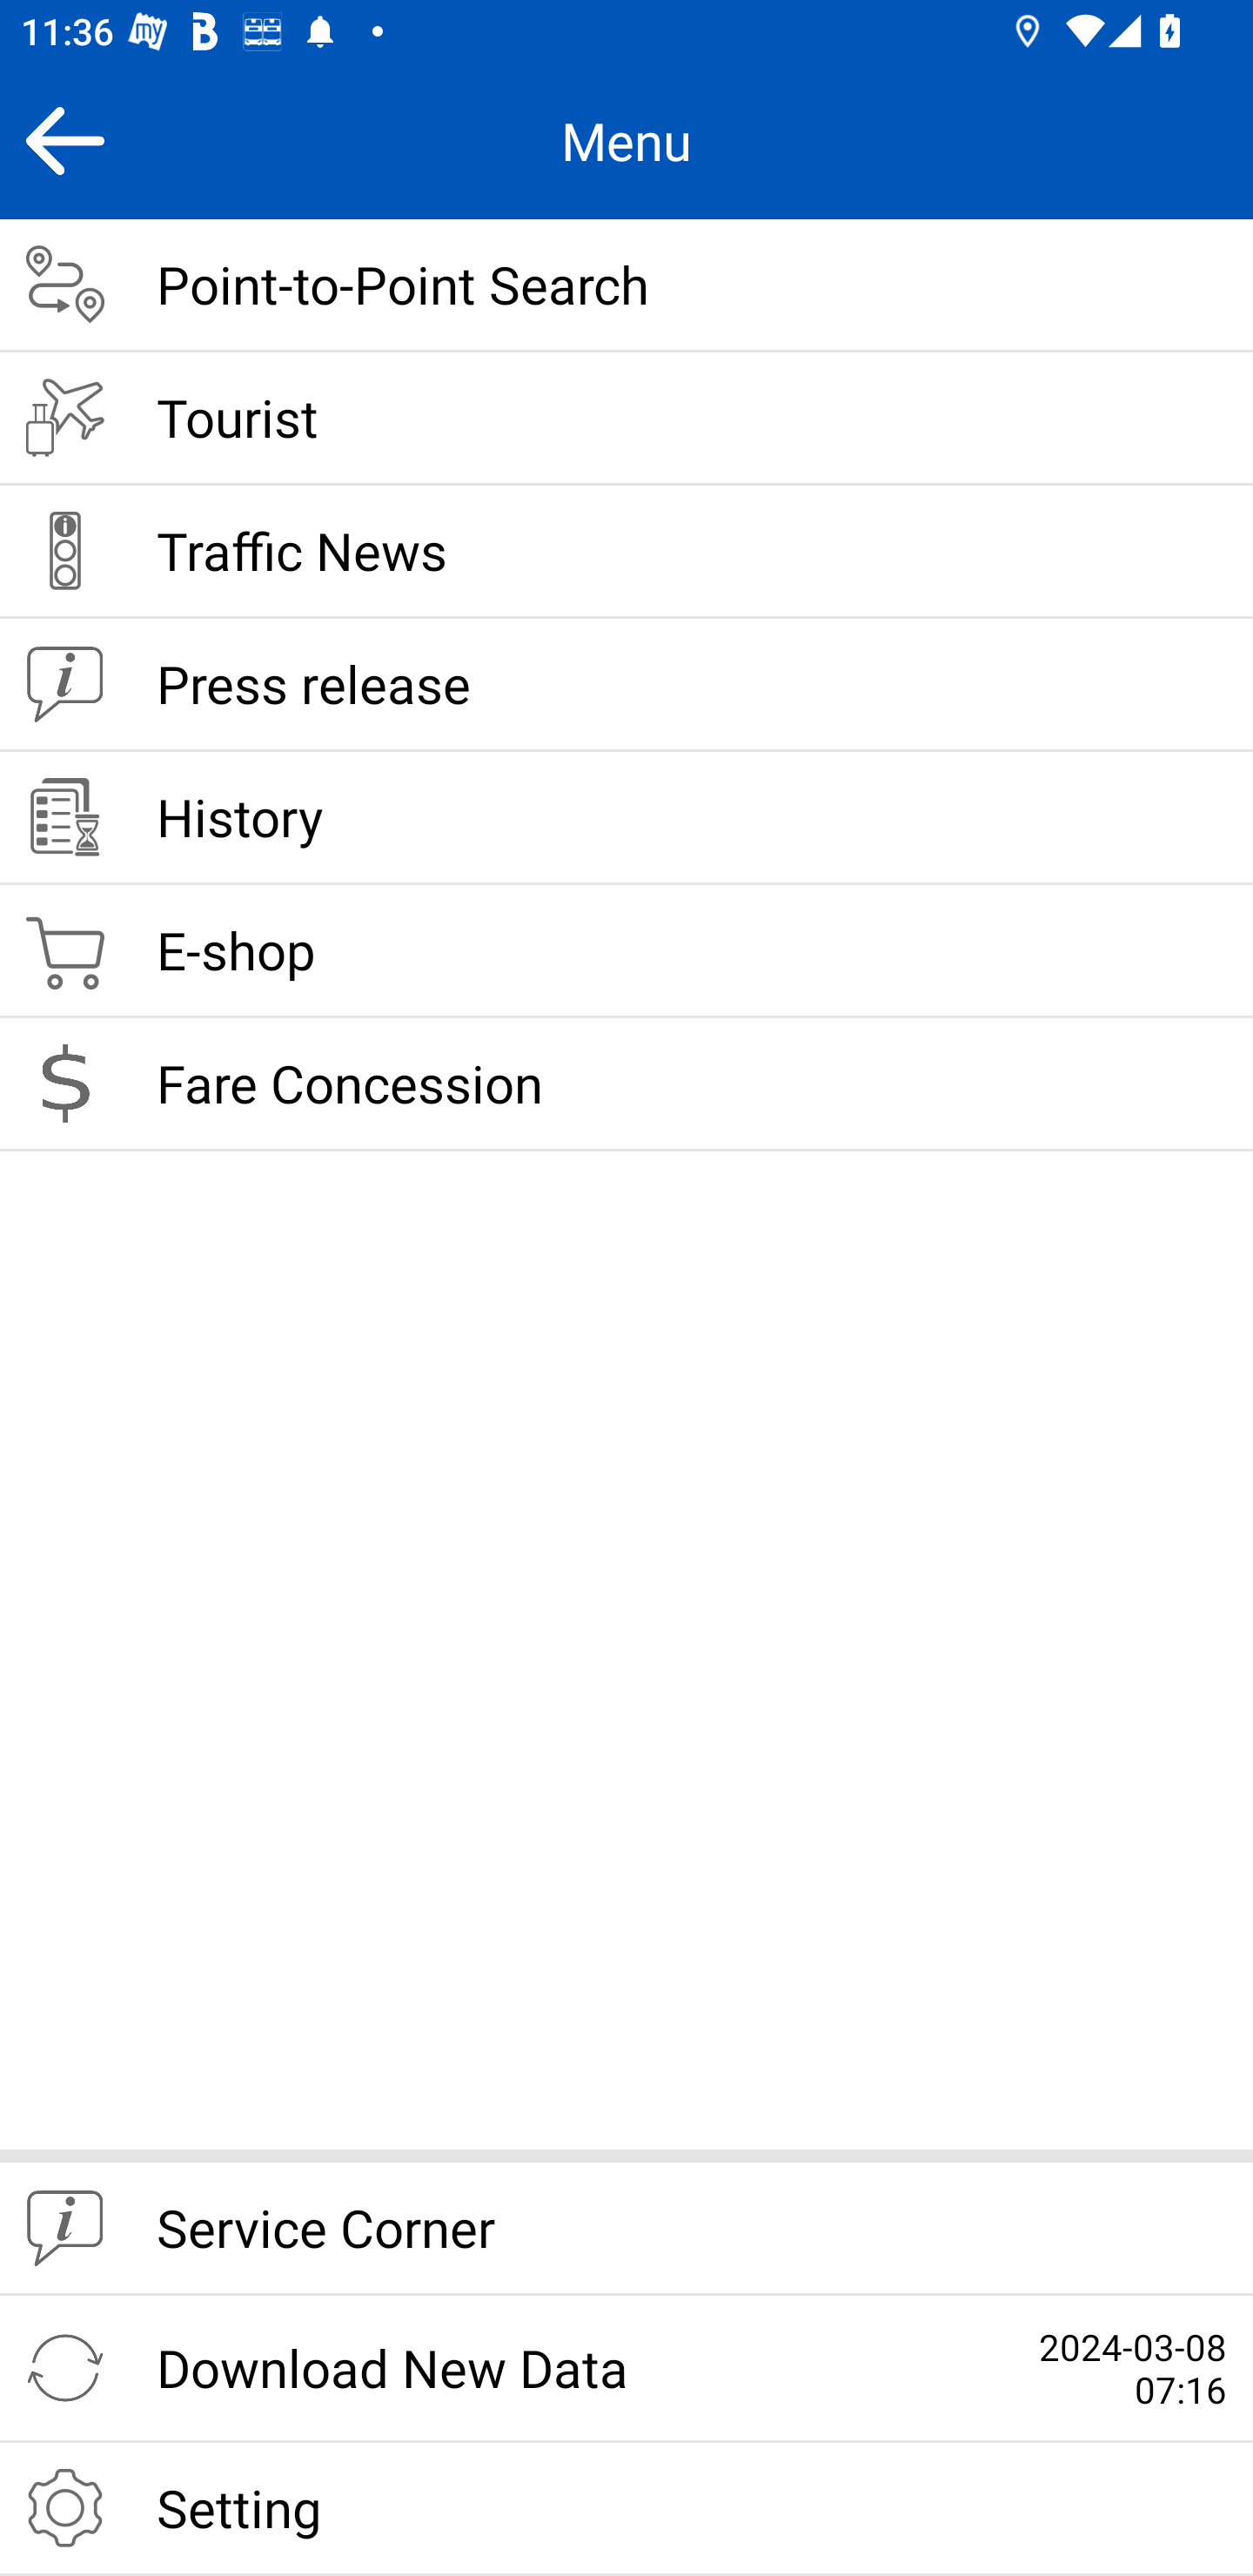  I want to click on Press release, so click(626, 685).